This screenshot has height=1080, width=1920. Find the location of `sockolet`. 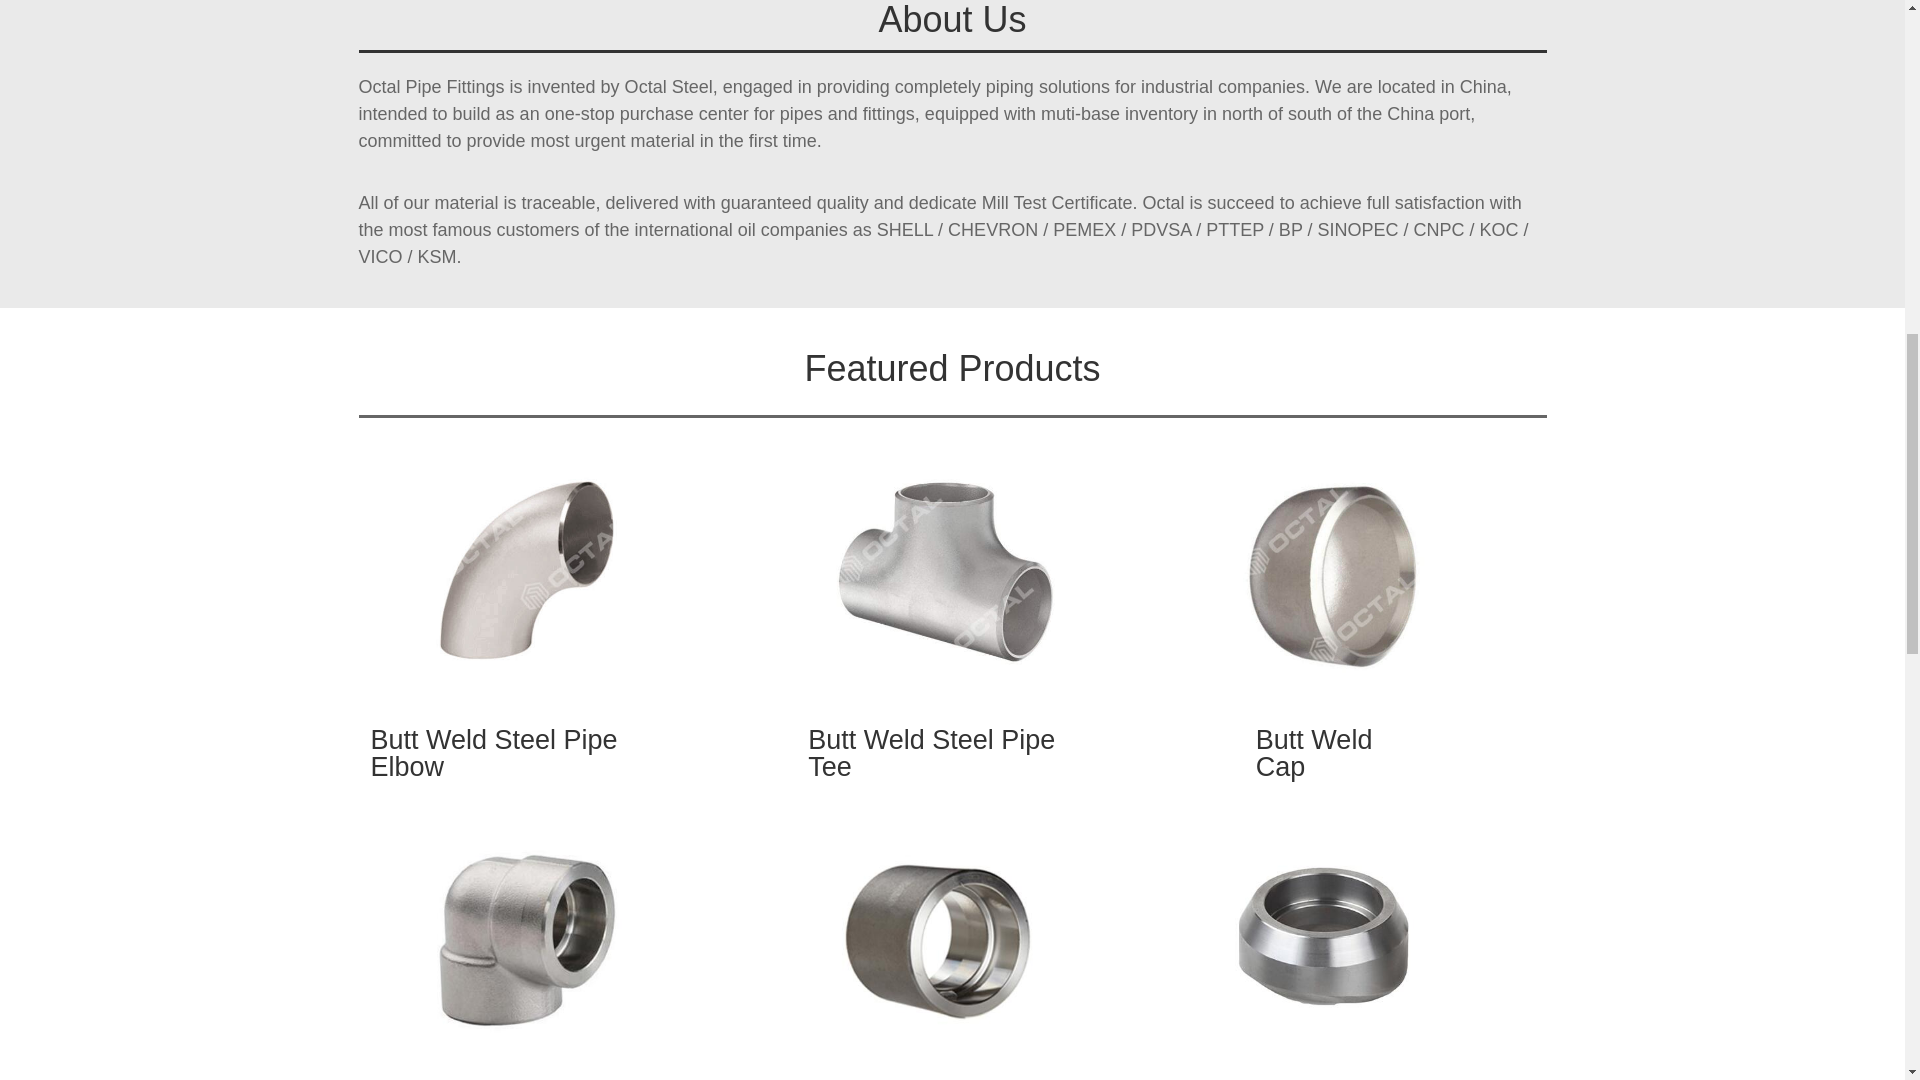

sockolet is located at coordinates (1326, 932).